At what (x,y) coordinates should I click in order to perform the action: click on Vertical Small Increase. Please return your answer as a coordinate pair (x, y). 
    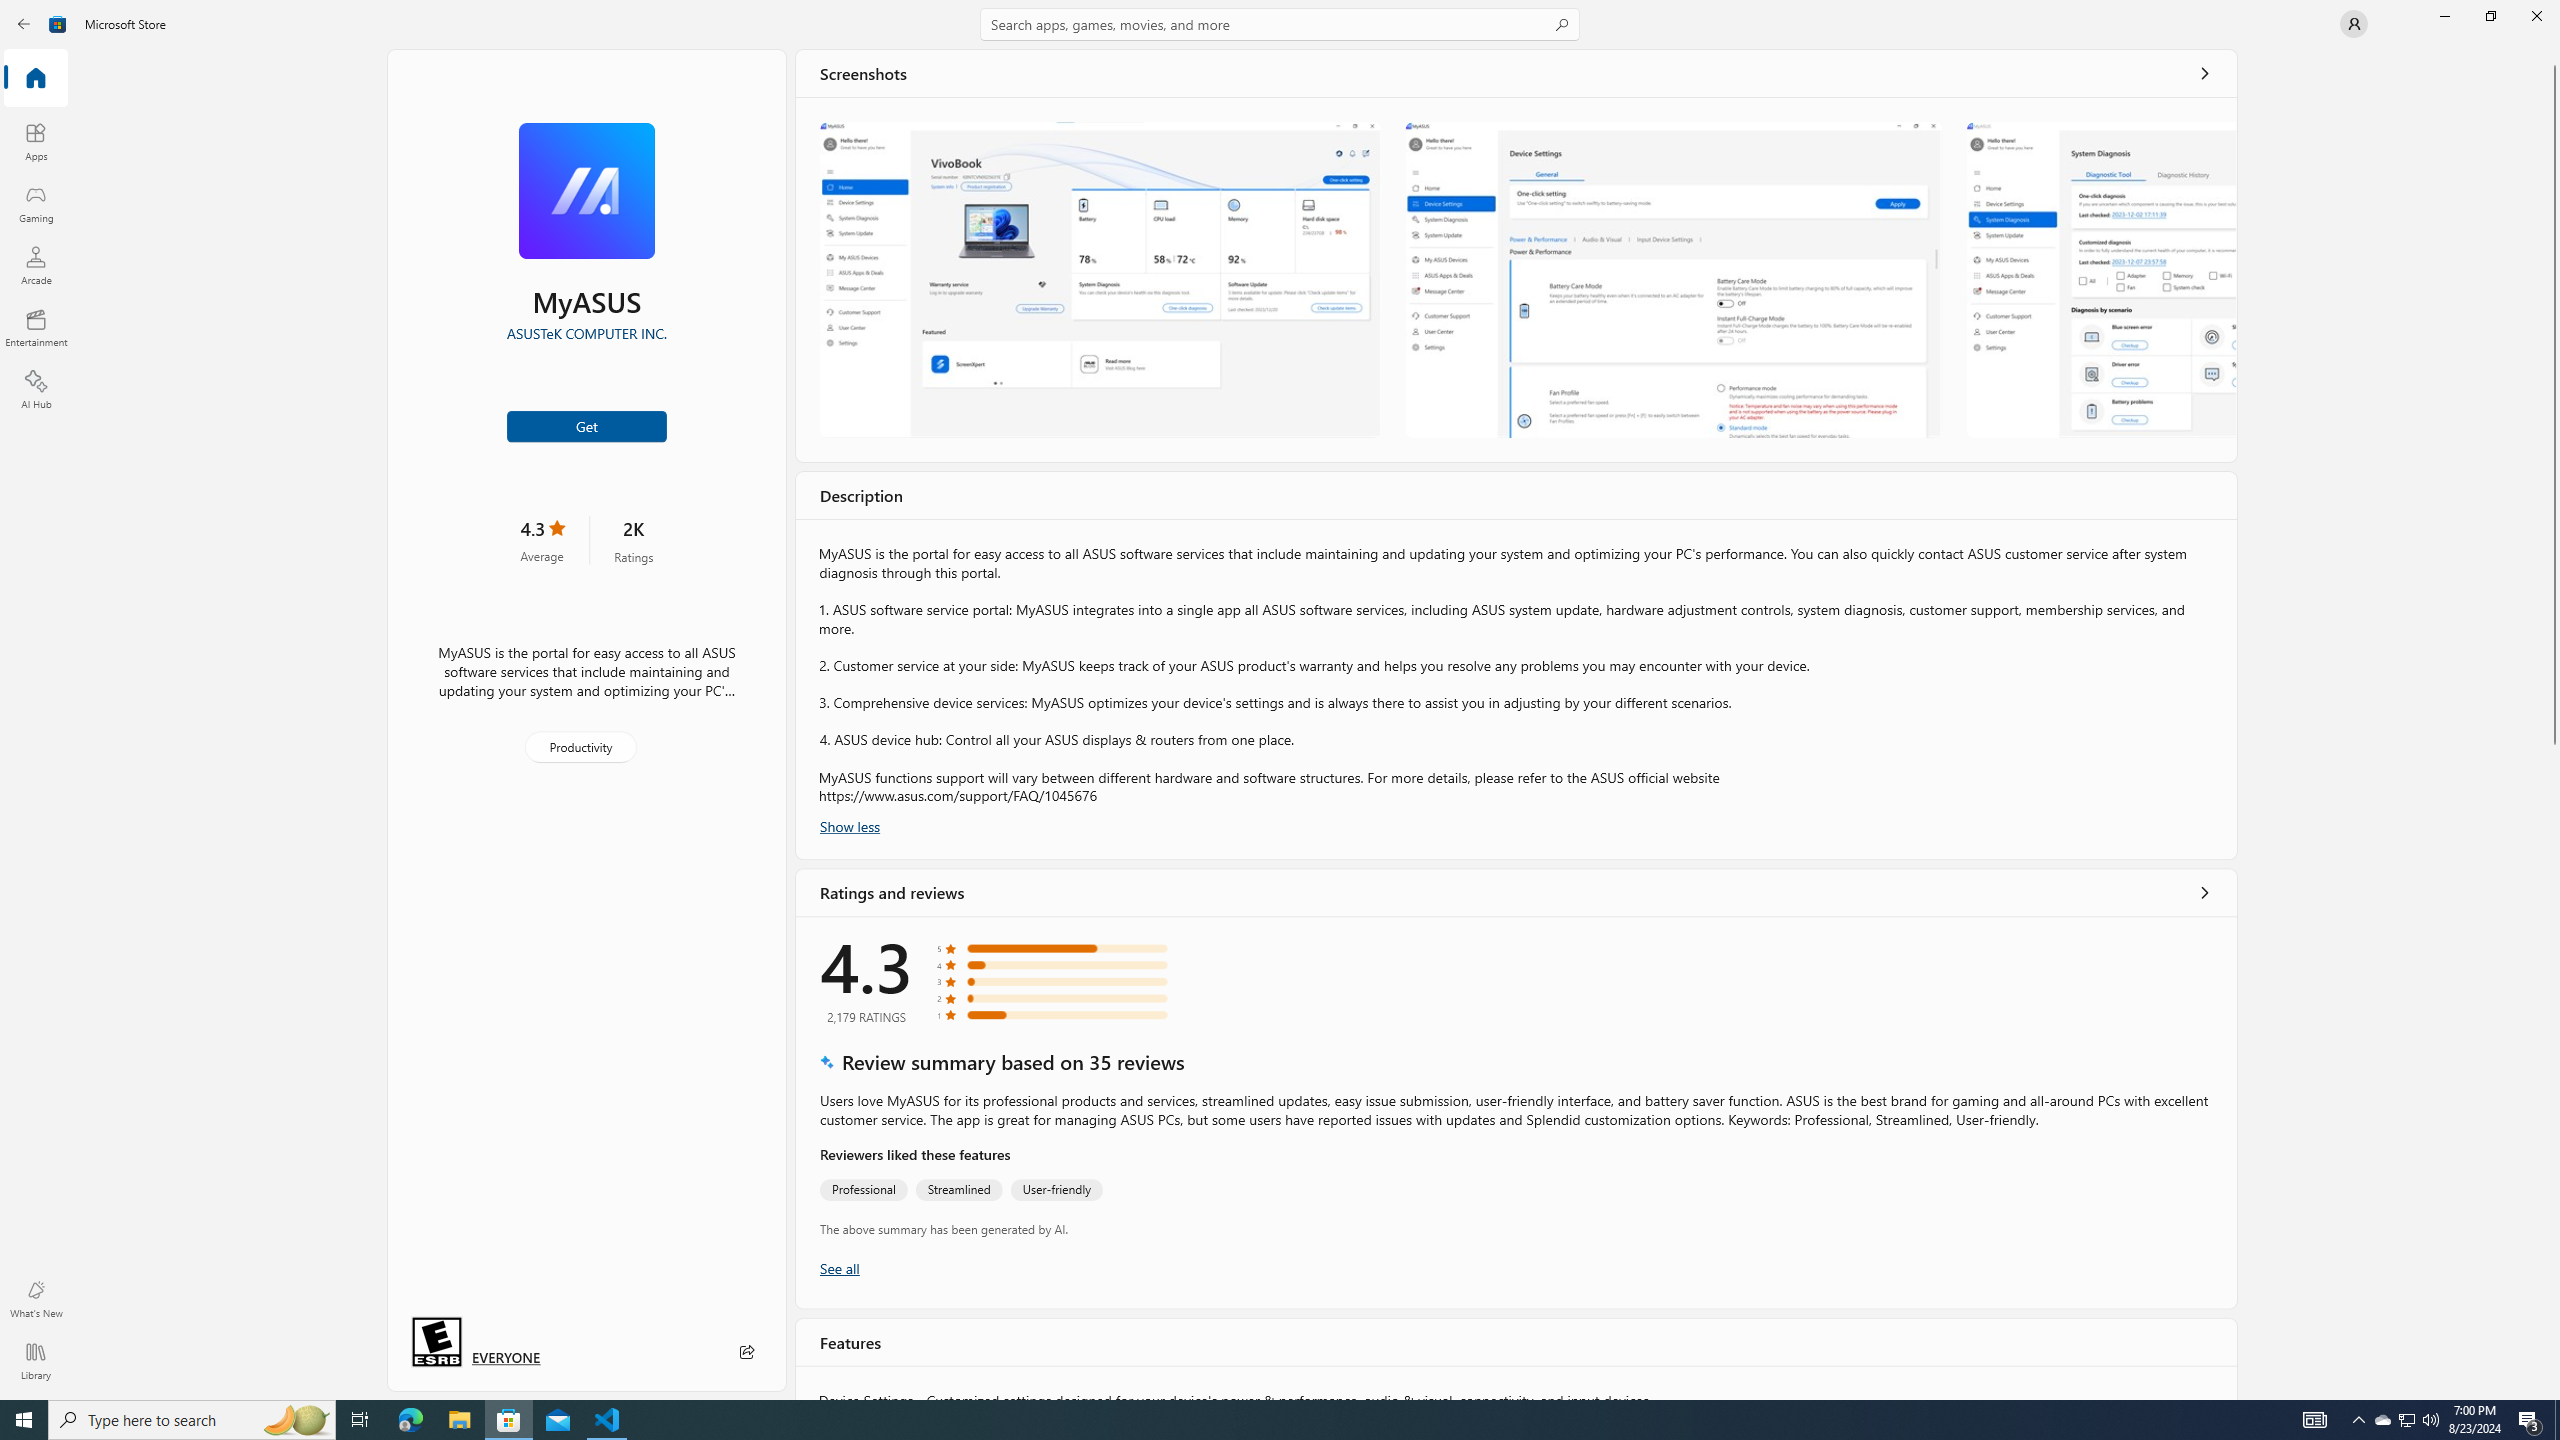
    Looking at the image, I should click on (2554, 1392).